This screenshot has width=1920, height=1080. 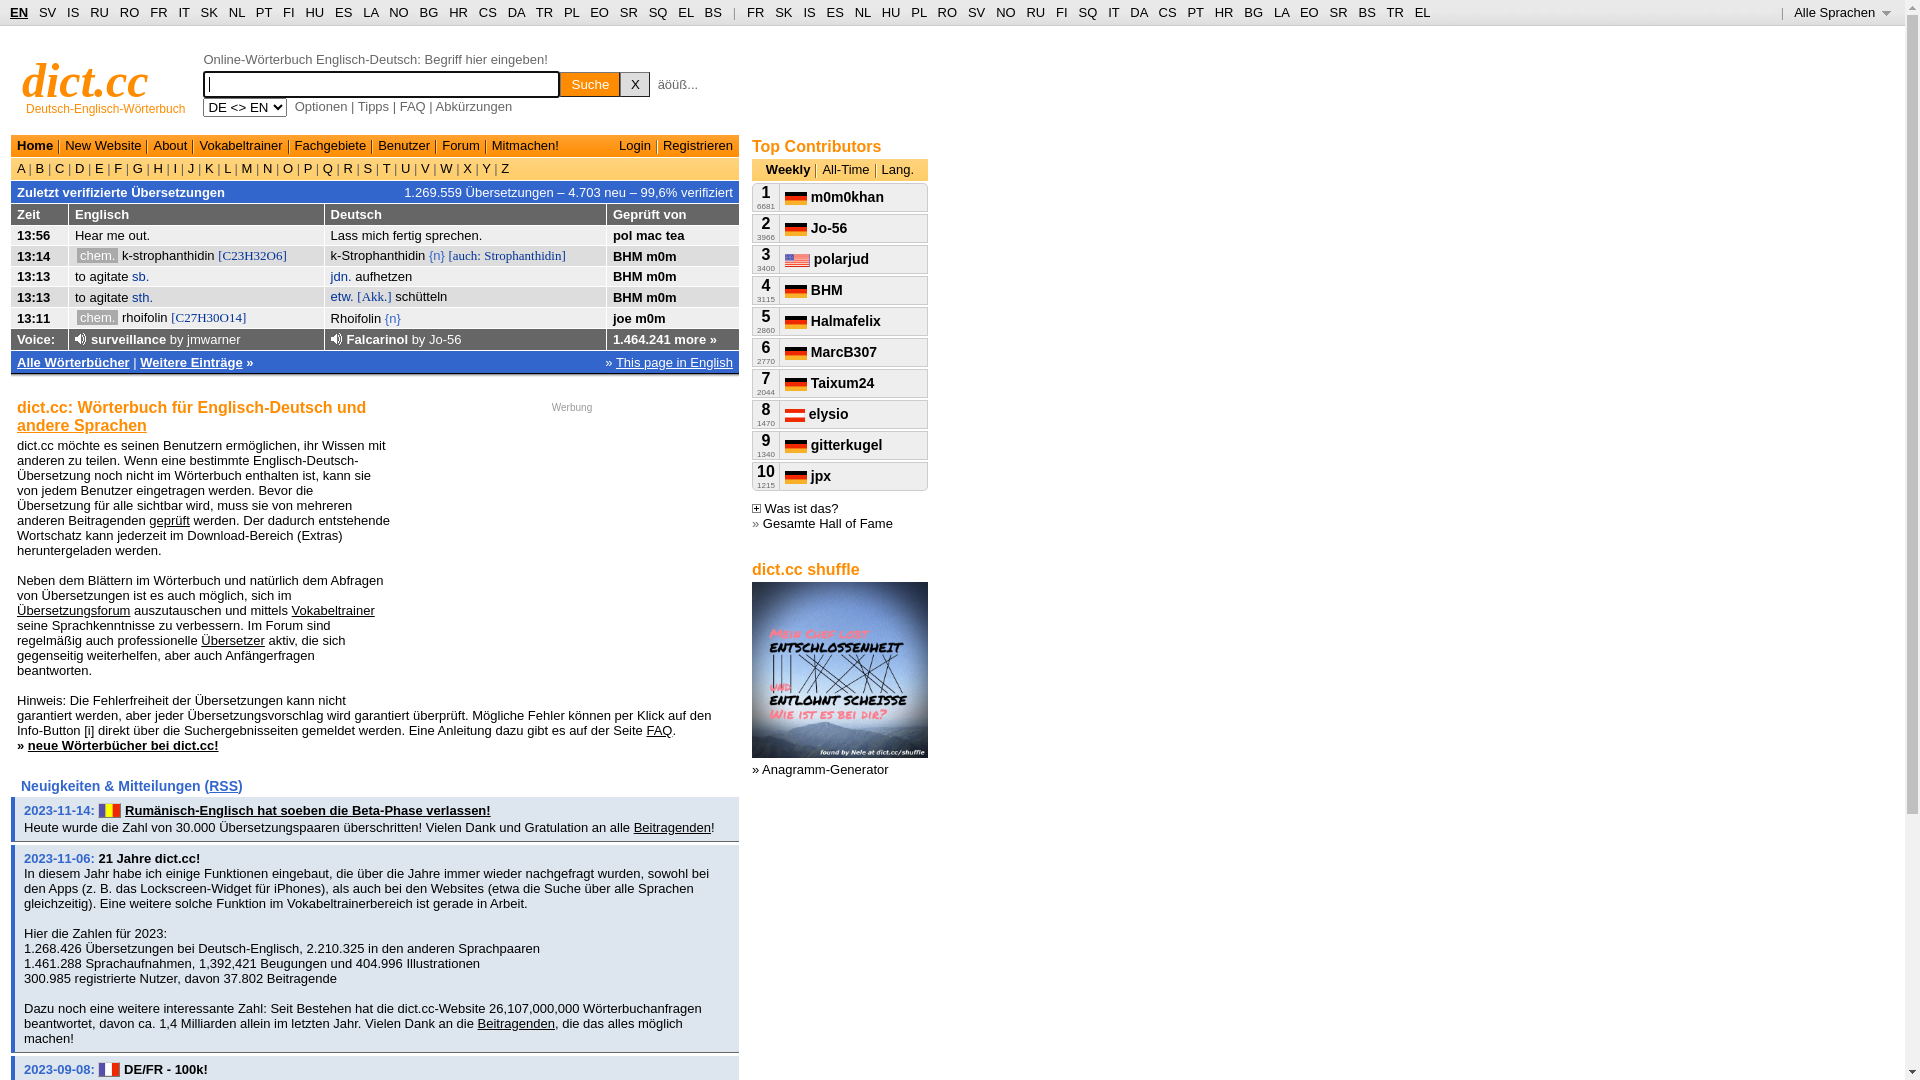 I want to click on J, so click(x=191, y=168).